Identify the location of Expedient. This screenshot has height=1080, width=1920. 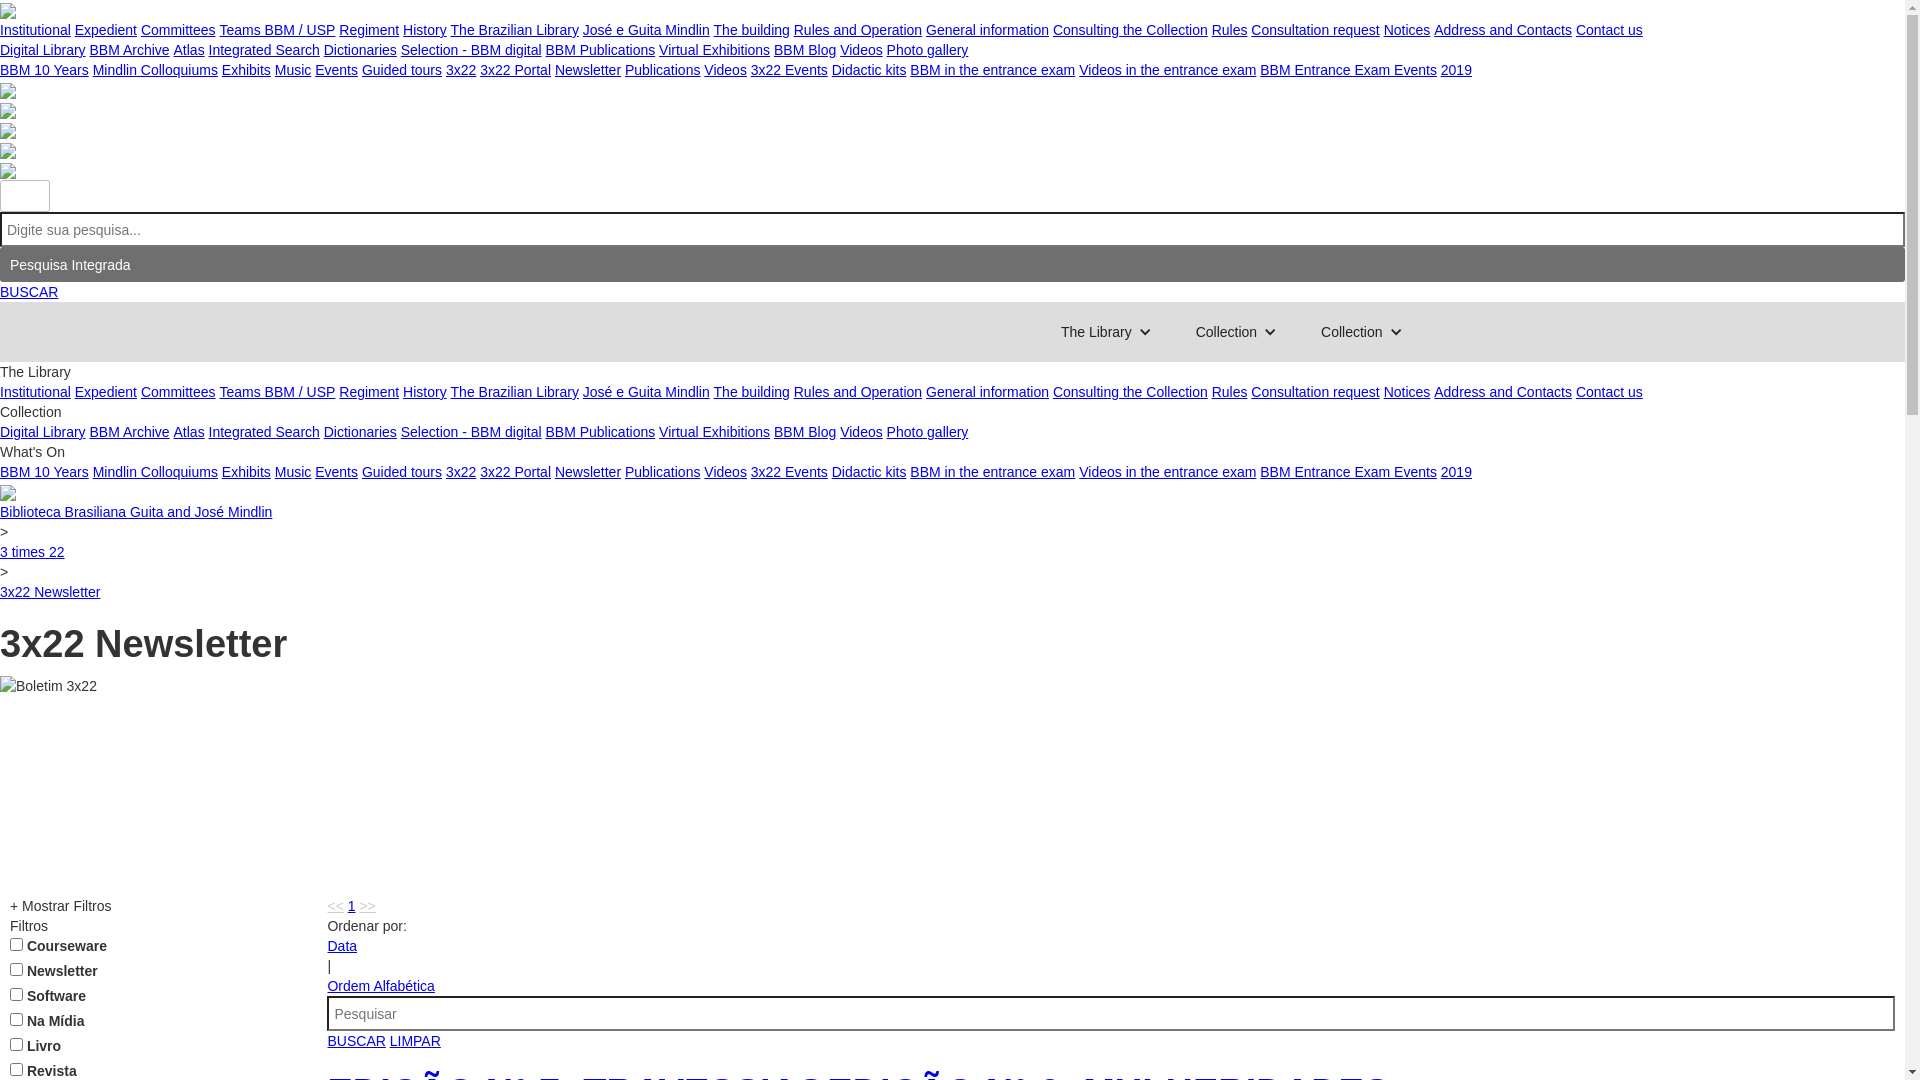
(106, 30).